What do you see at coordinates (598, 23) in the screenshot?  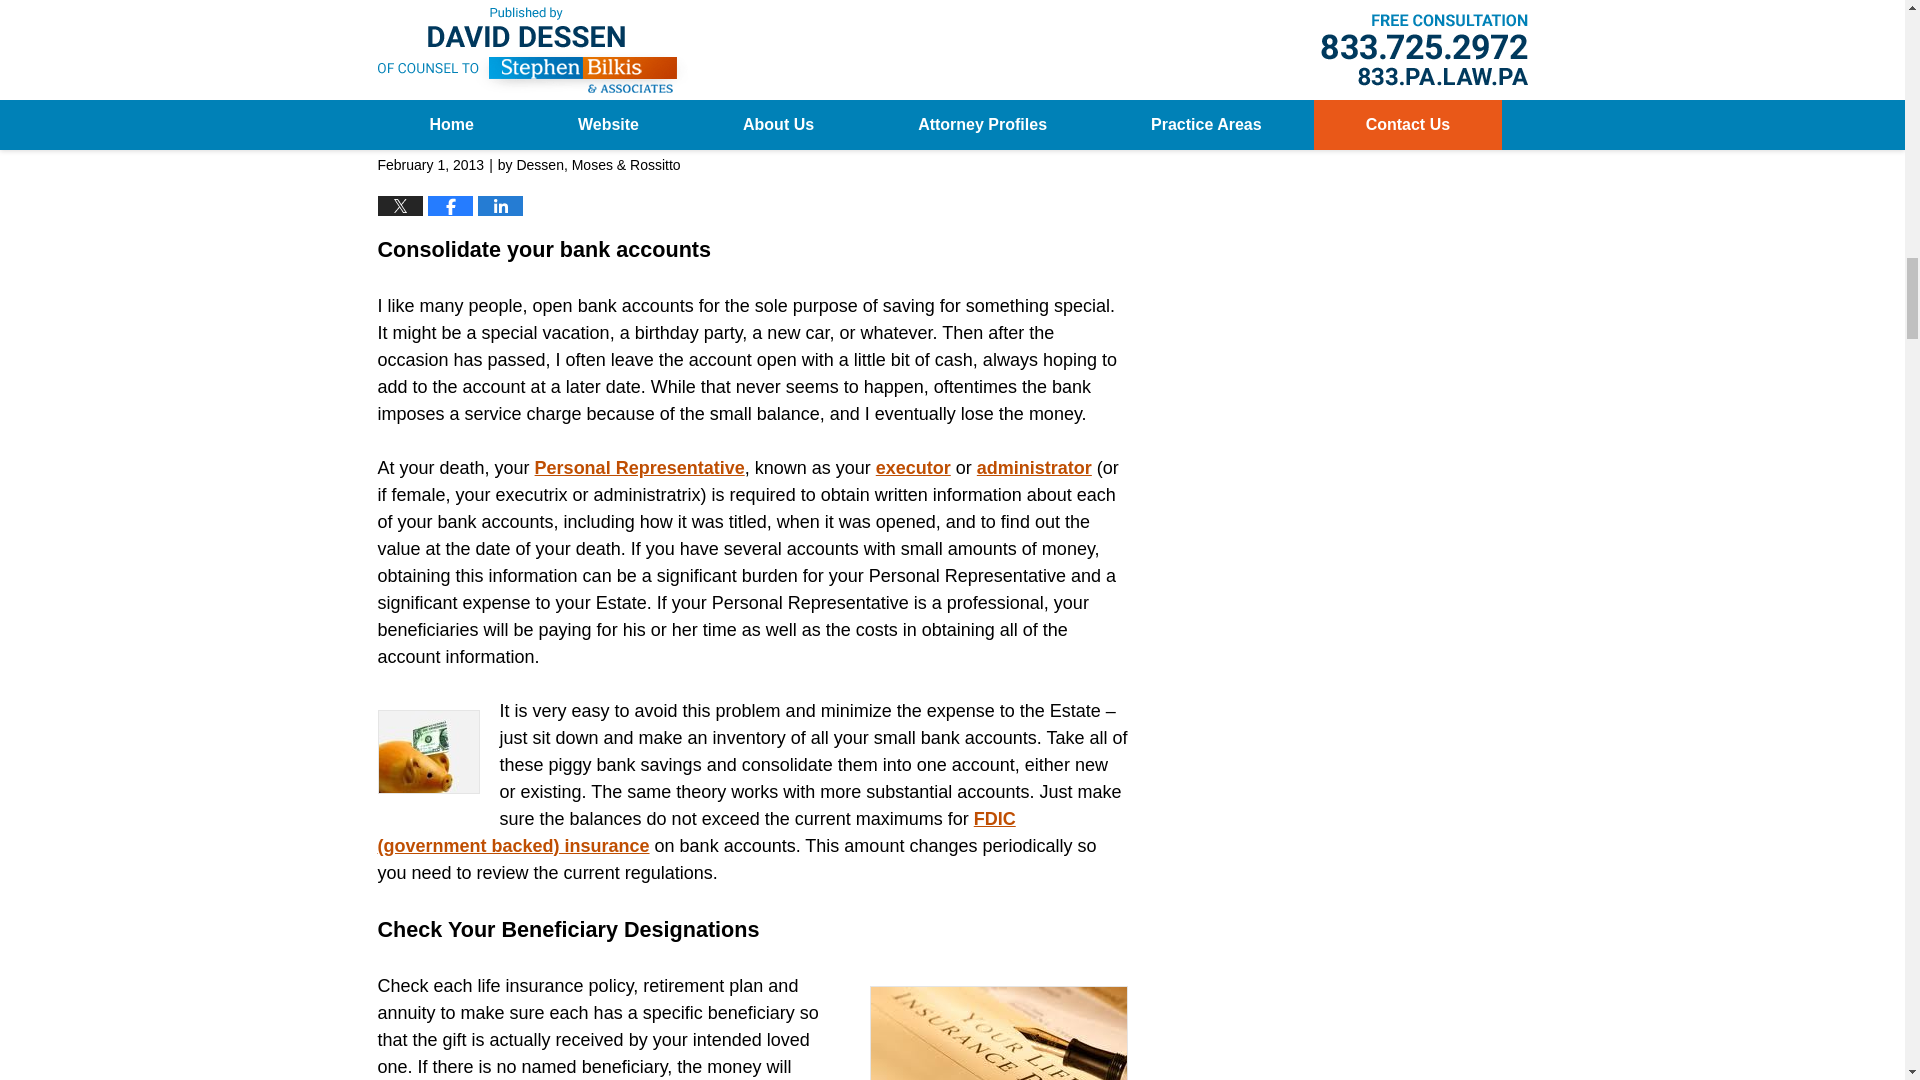 I see `View all posts tagged with Trusts` at bounding box center [598, 23].